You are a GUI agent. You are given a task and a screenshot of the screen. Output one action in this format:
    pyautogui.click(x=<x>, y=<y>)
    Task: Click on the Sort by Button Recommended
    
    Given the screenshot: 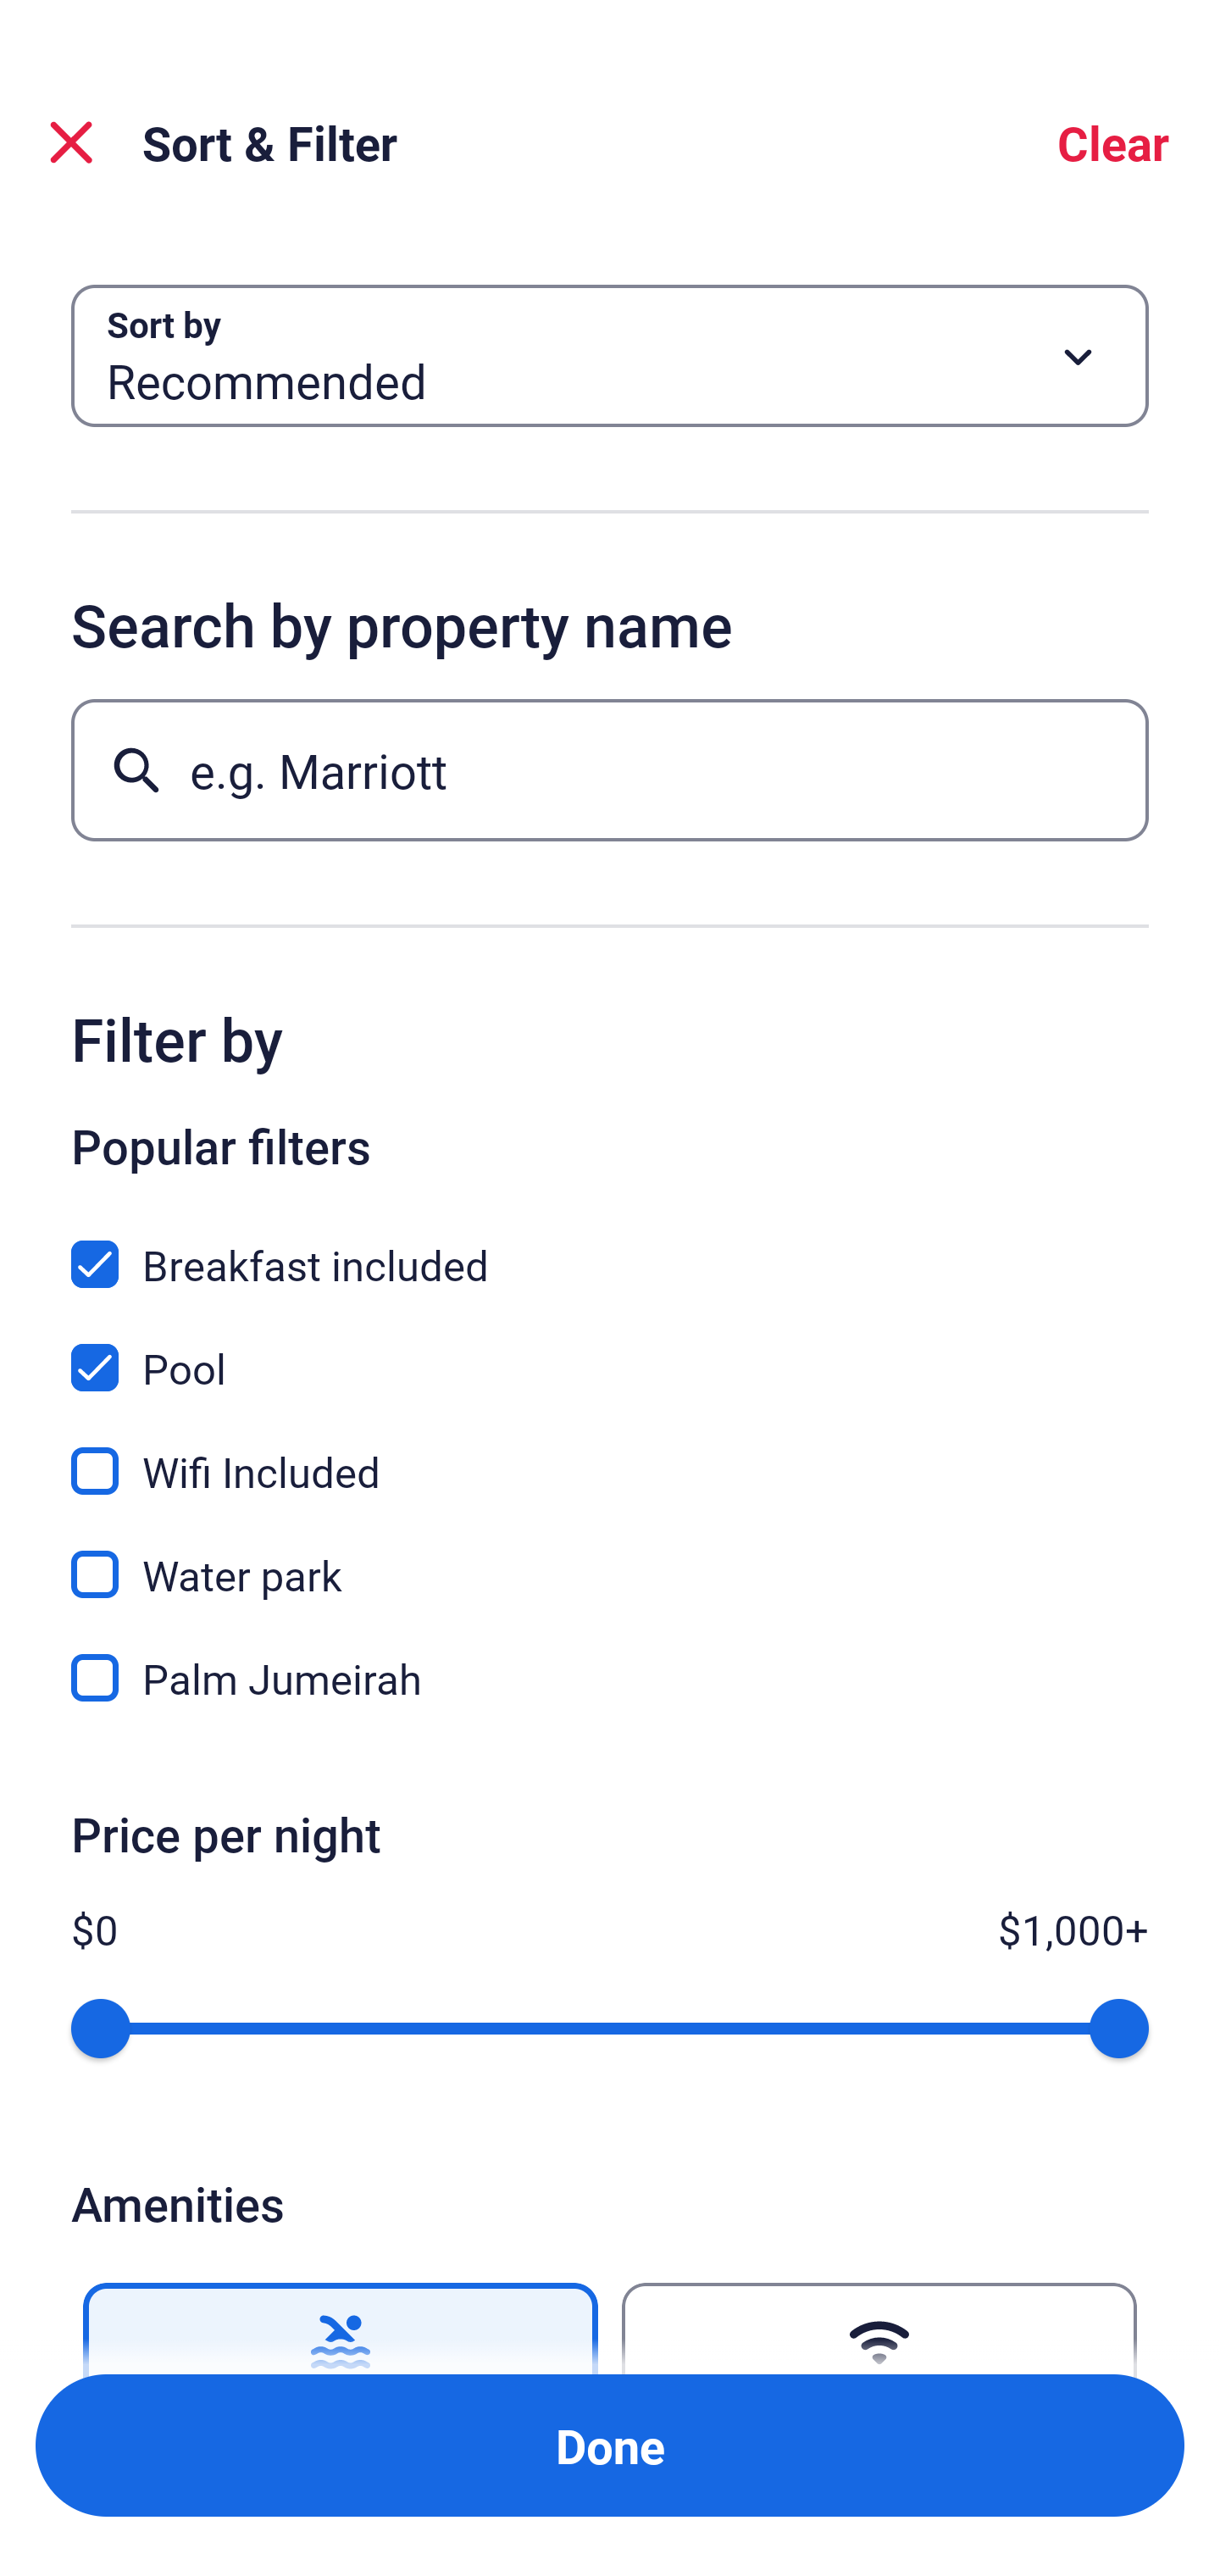 What is the action you would take?
    pyautogui.click(x=610, y=356)
    